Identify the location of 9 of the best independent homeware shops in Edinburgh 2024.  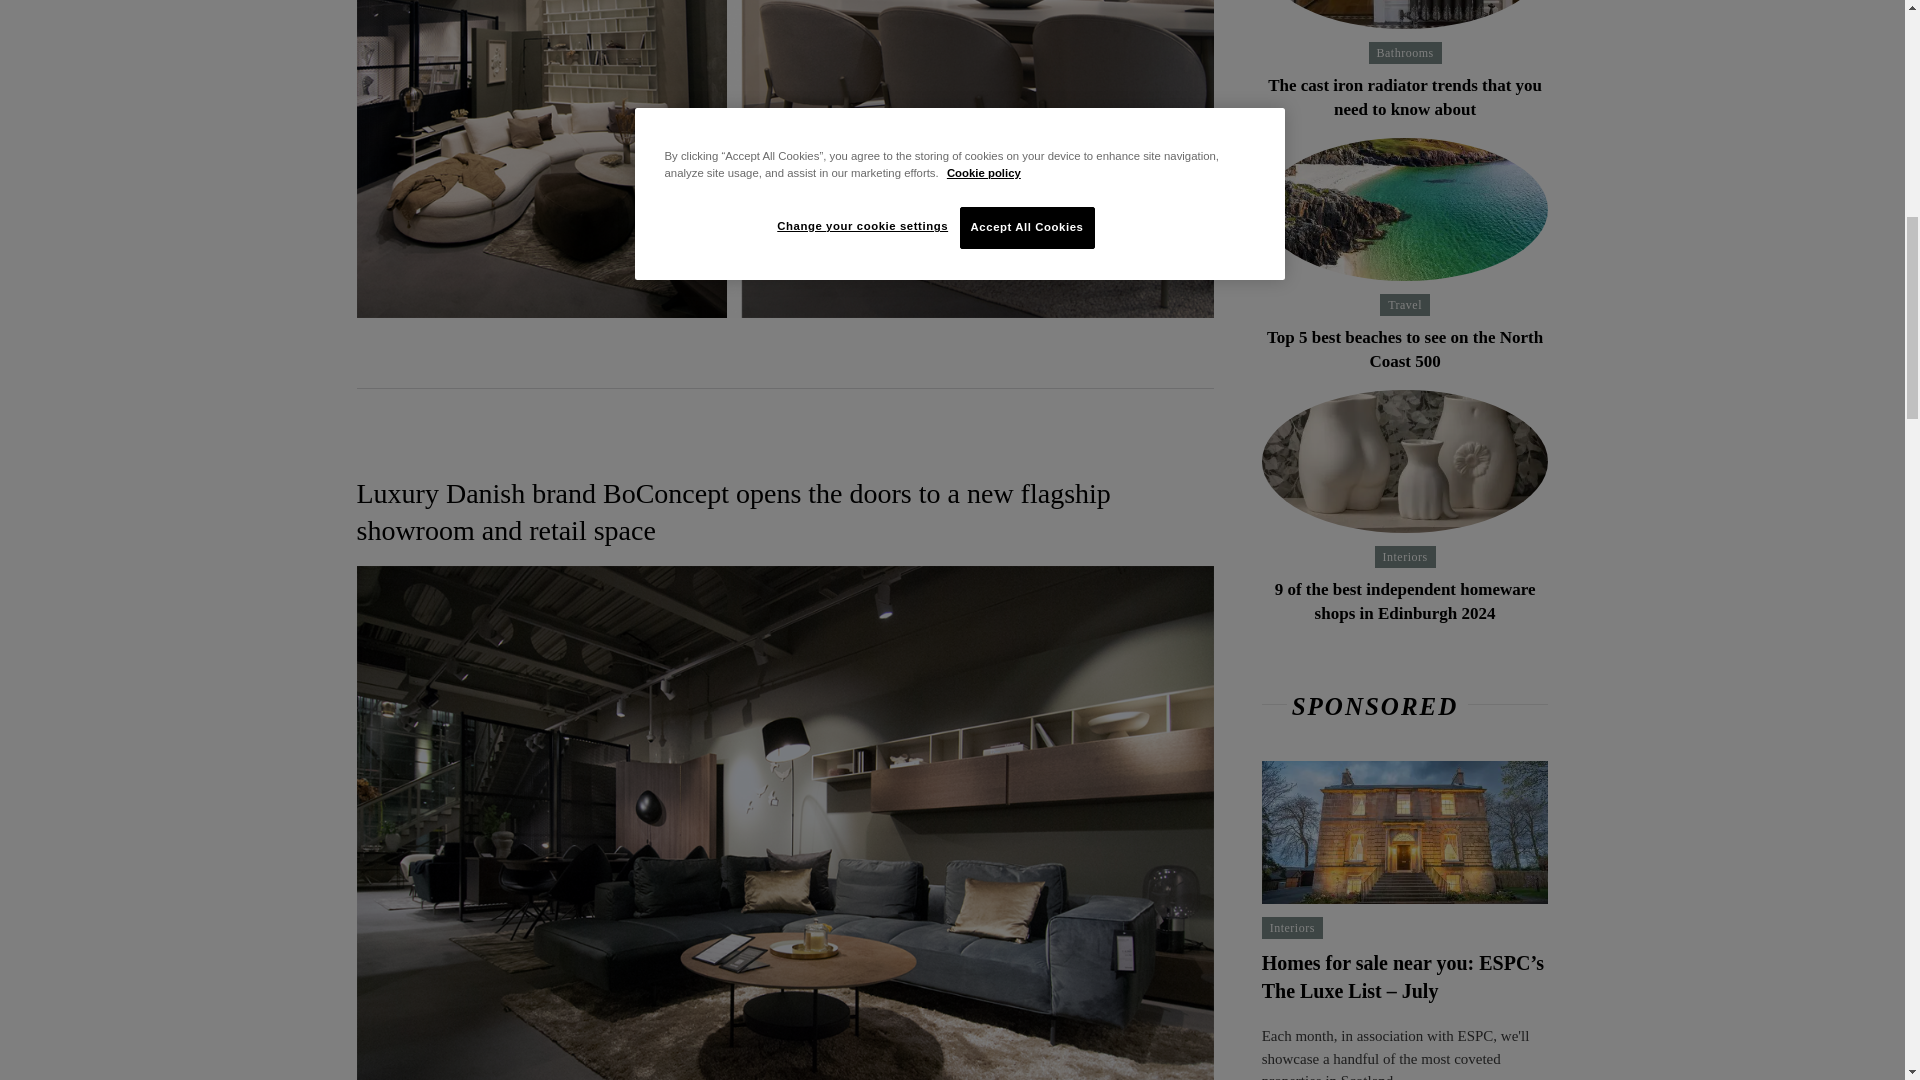
(1405, 461).